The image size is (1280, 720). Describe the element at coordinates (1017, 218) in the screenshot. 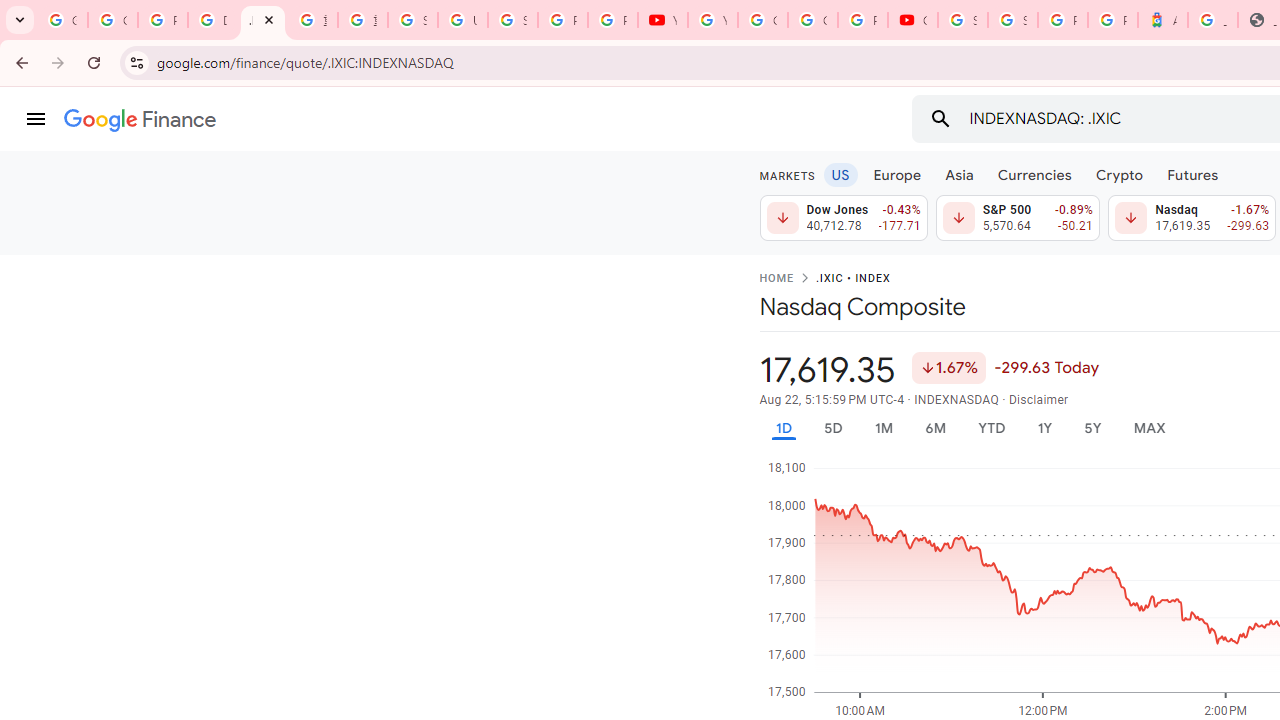

I see `S&P 500 5,570.64 Down by 0.89% -50.21` at that location.